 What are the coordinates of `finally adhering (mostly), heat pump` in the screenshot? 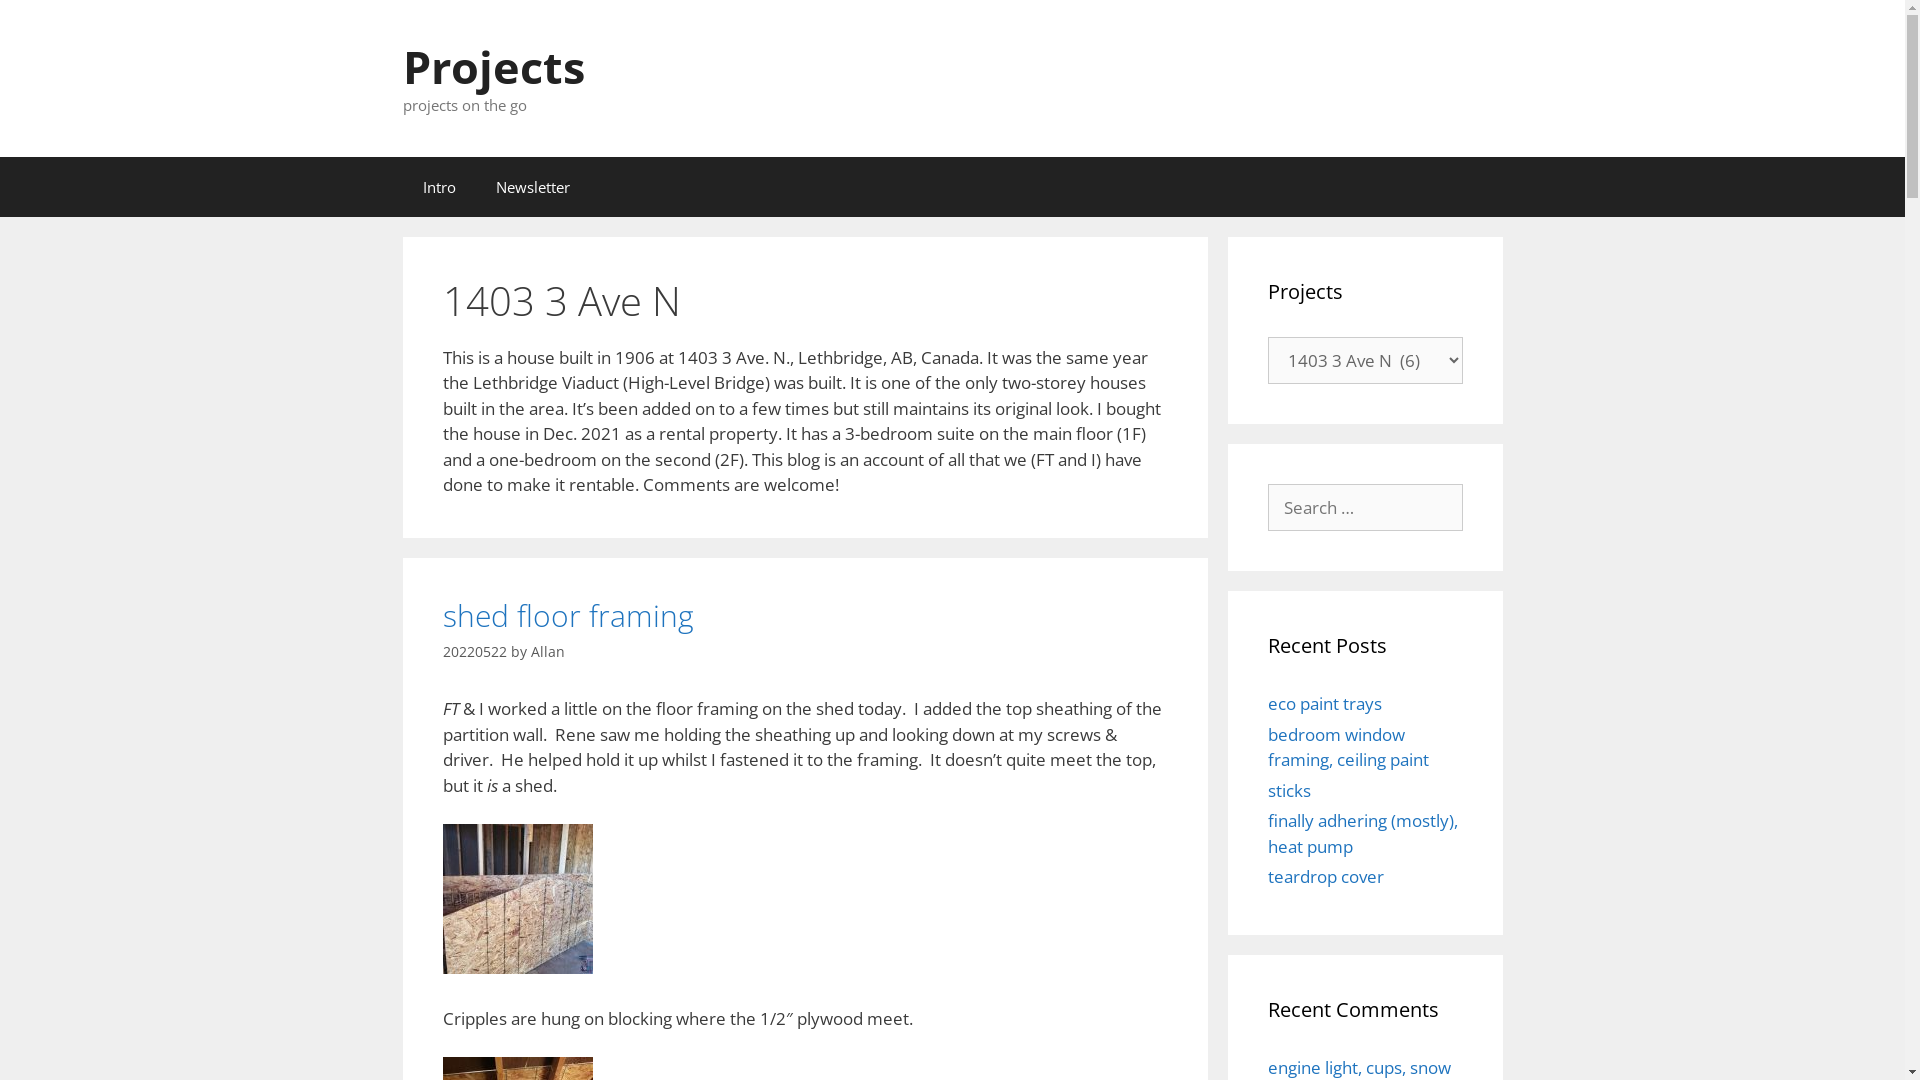 It's located at (1363, 834).